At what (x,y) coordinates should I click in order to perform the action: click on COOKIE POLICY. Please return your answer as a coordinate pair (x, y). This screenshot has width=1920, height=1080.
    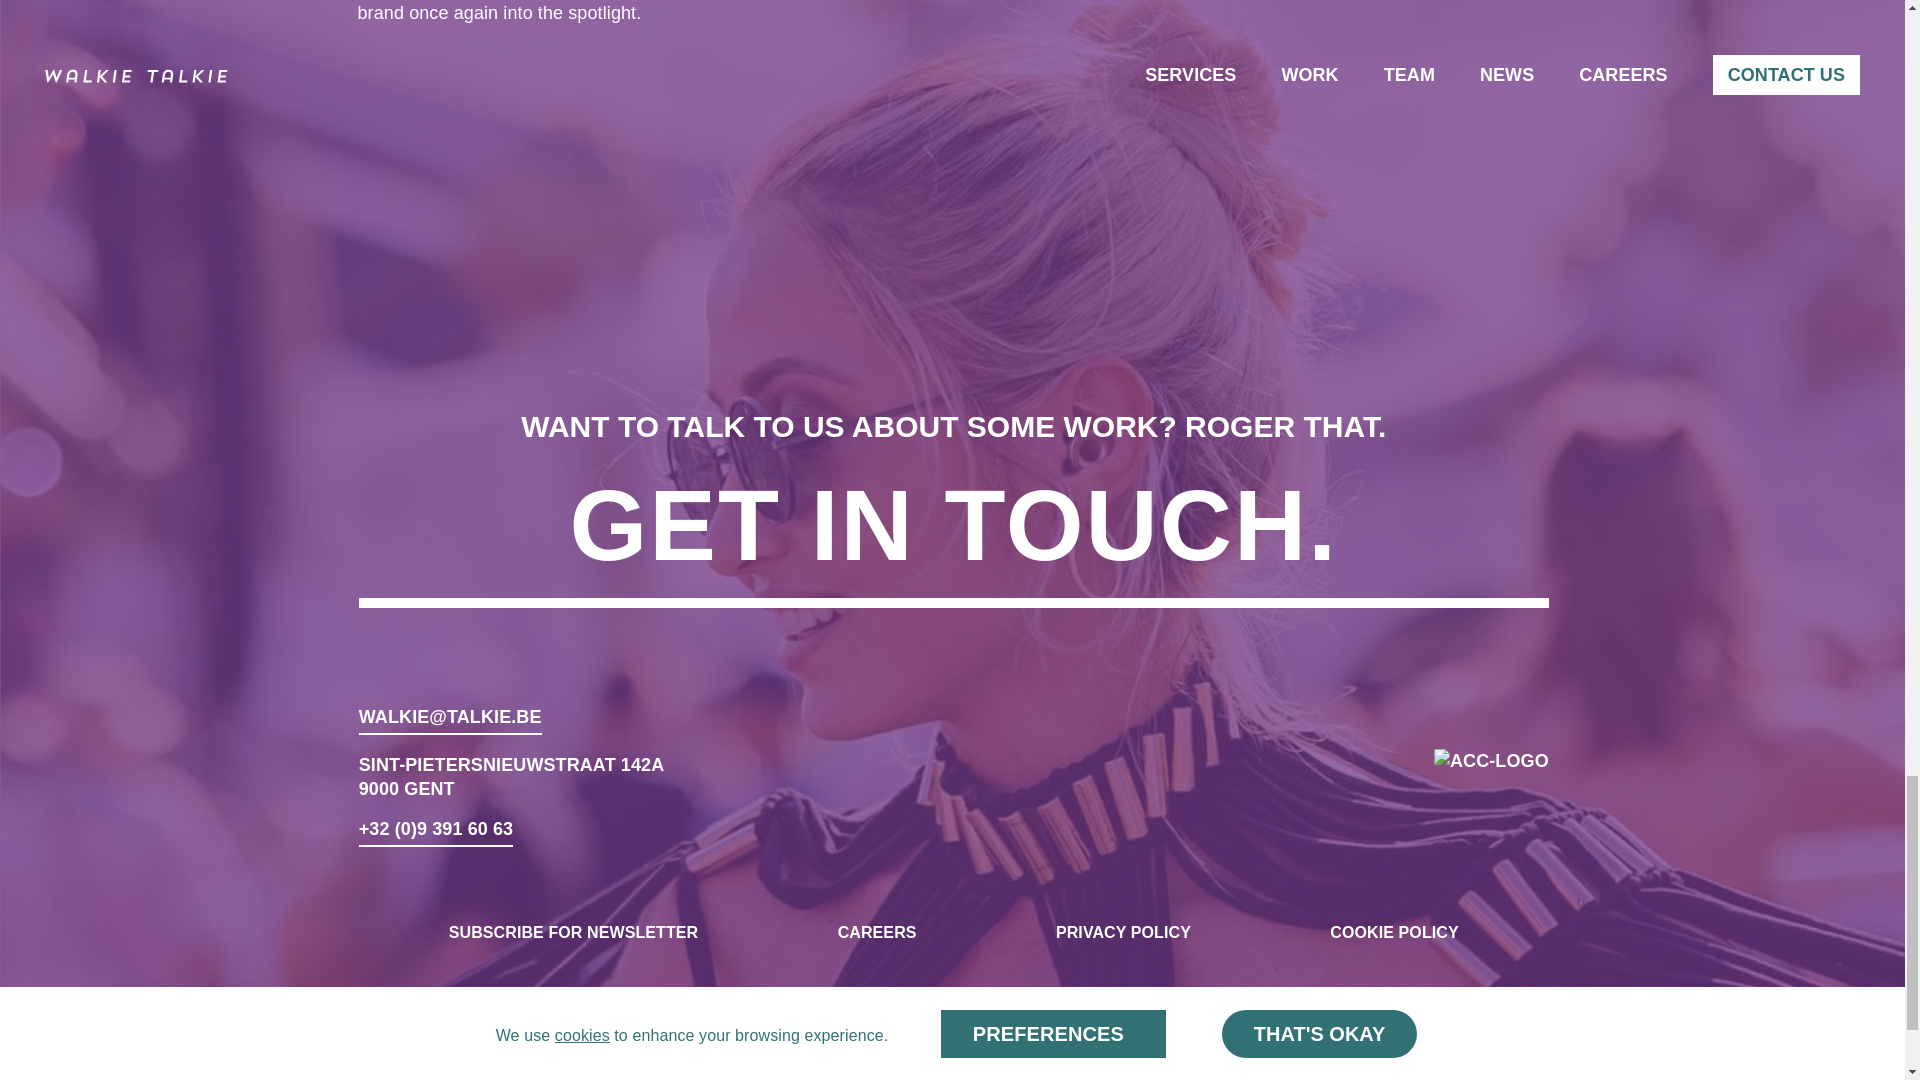
    Looking at the image, I should click on (1394, 932).